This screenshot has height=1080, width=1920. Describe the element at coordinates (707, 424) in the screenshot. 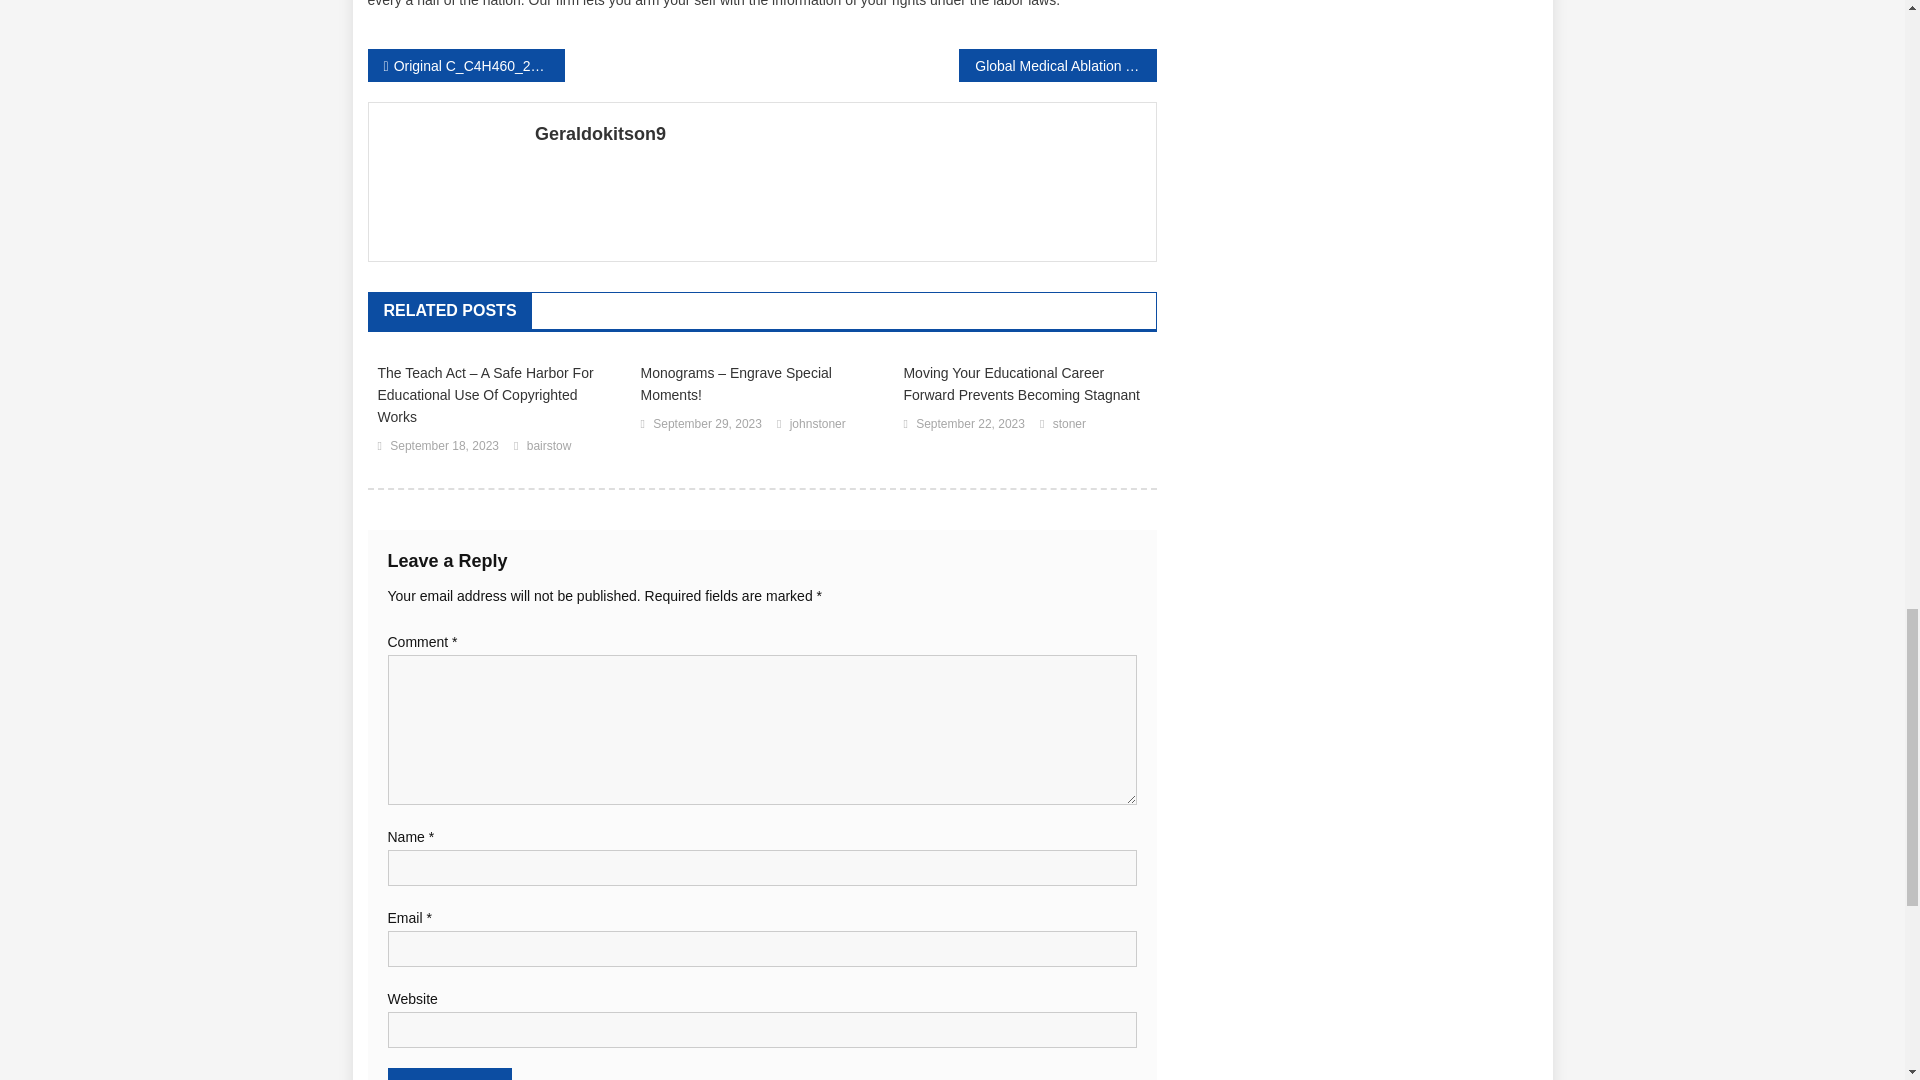

I see `September 29, 2023` at that location.